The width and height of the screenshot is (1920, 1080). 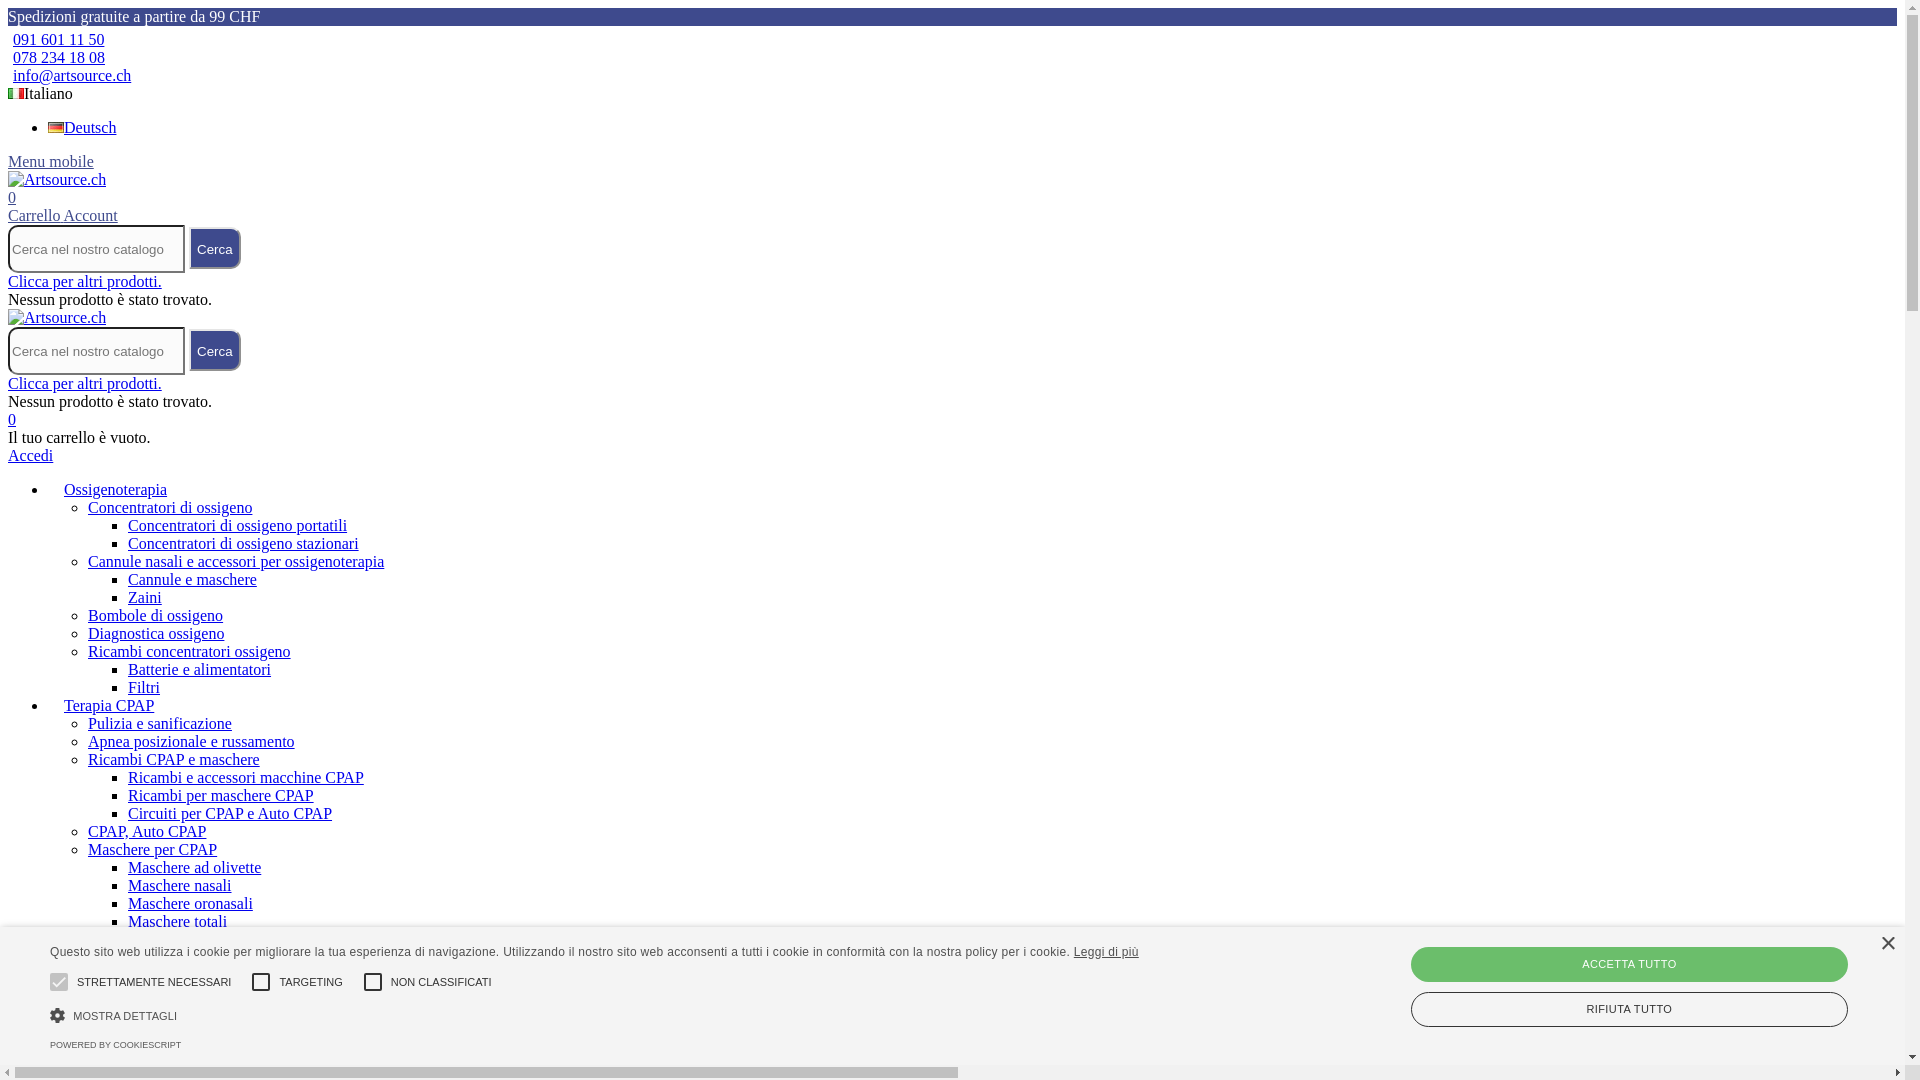 I want to click on Maschere nasali, so click(x=180, y=885).